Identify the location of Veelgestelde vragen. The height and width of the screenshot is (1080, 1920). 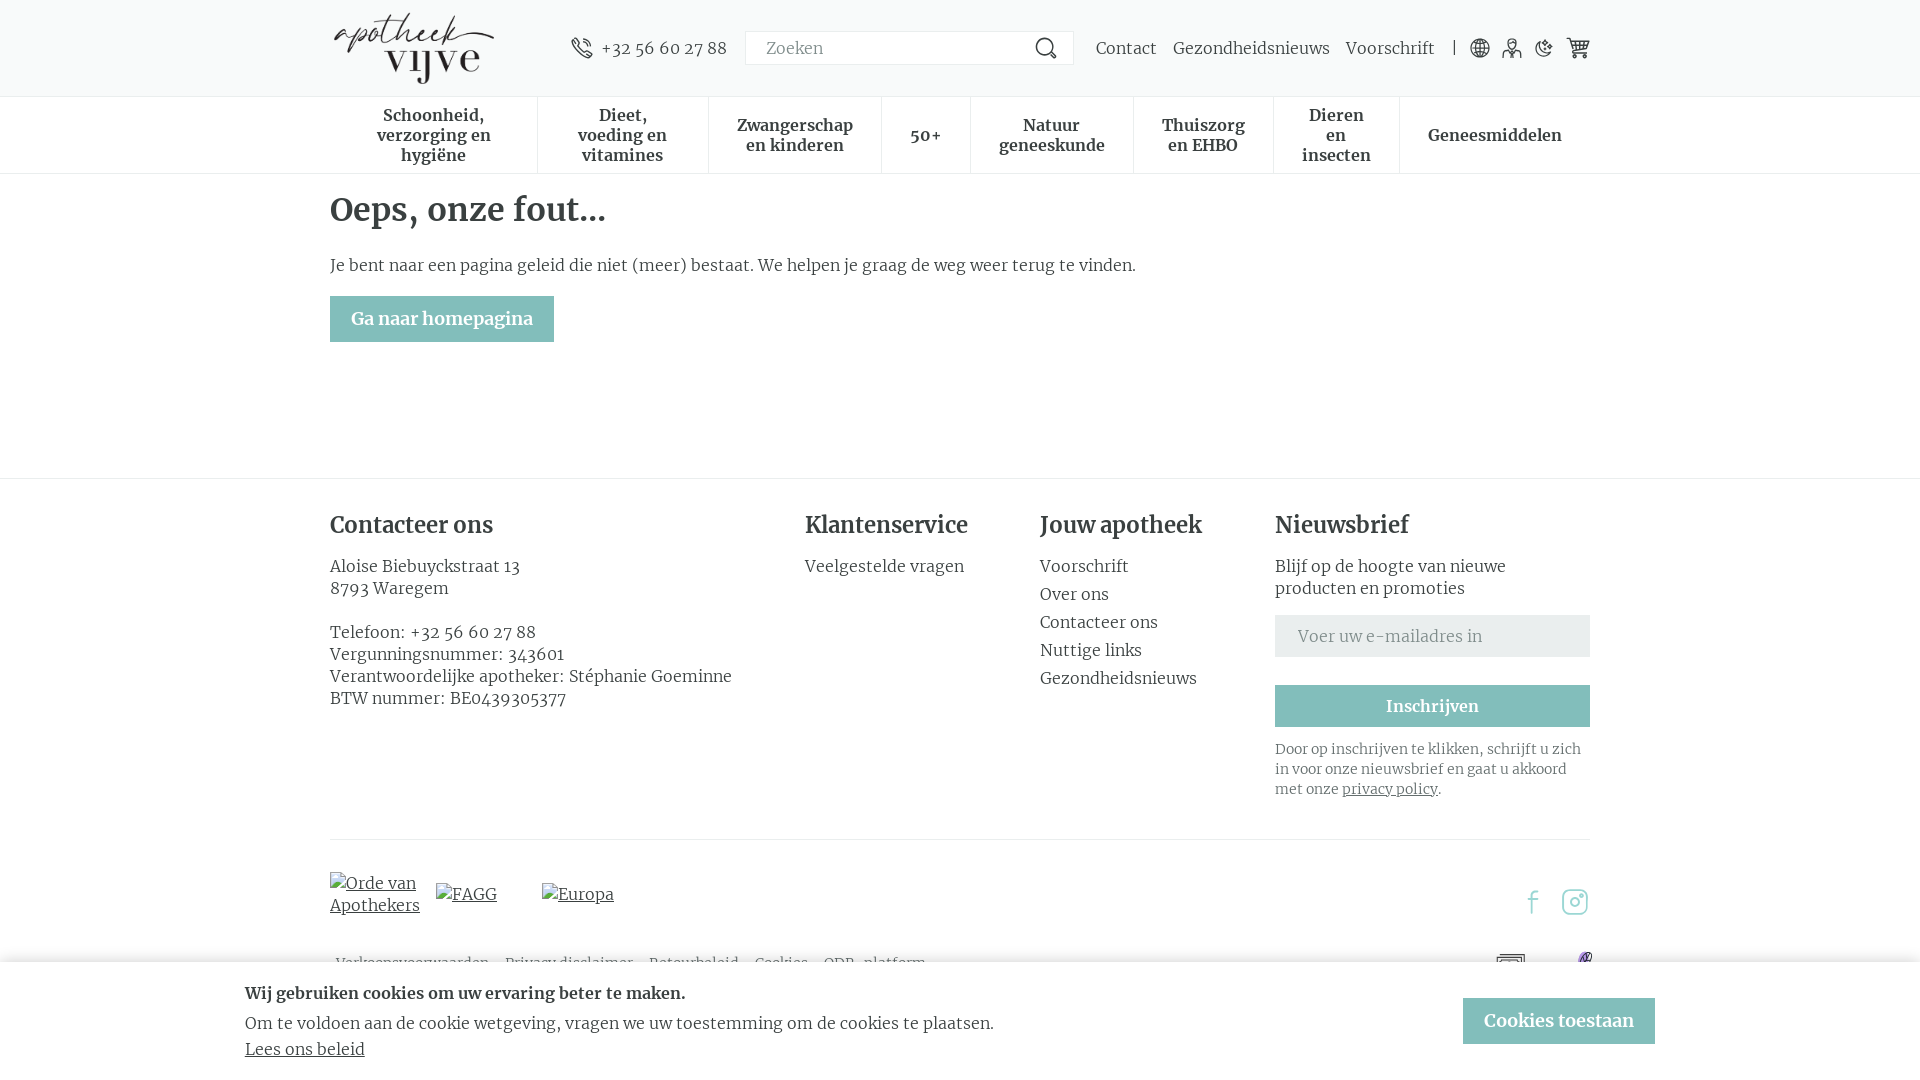
(915, 566).